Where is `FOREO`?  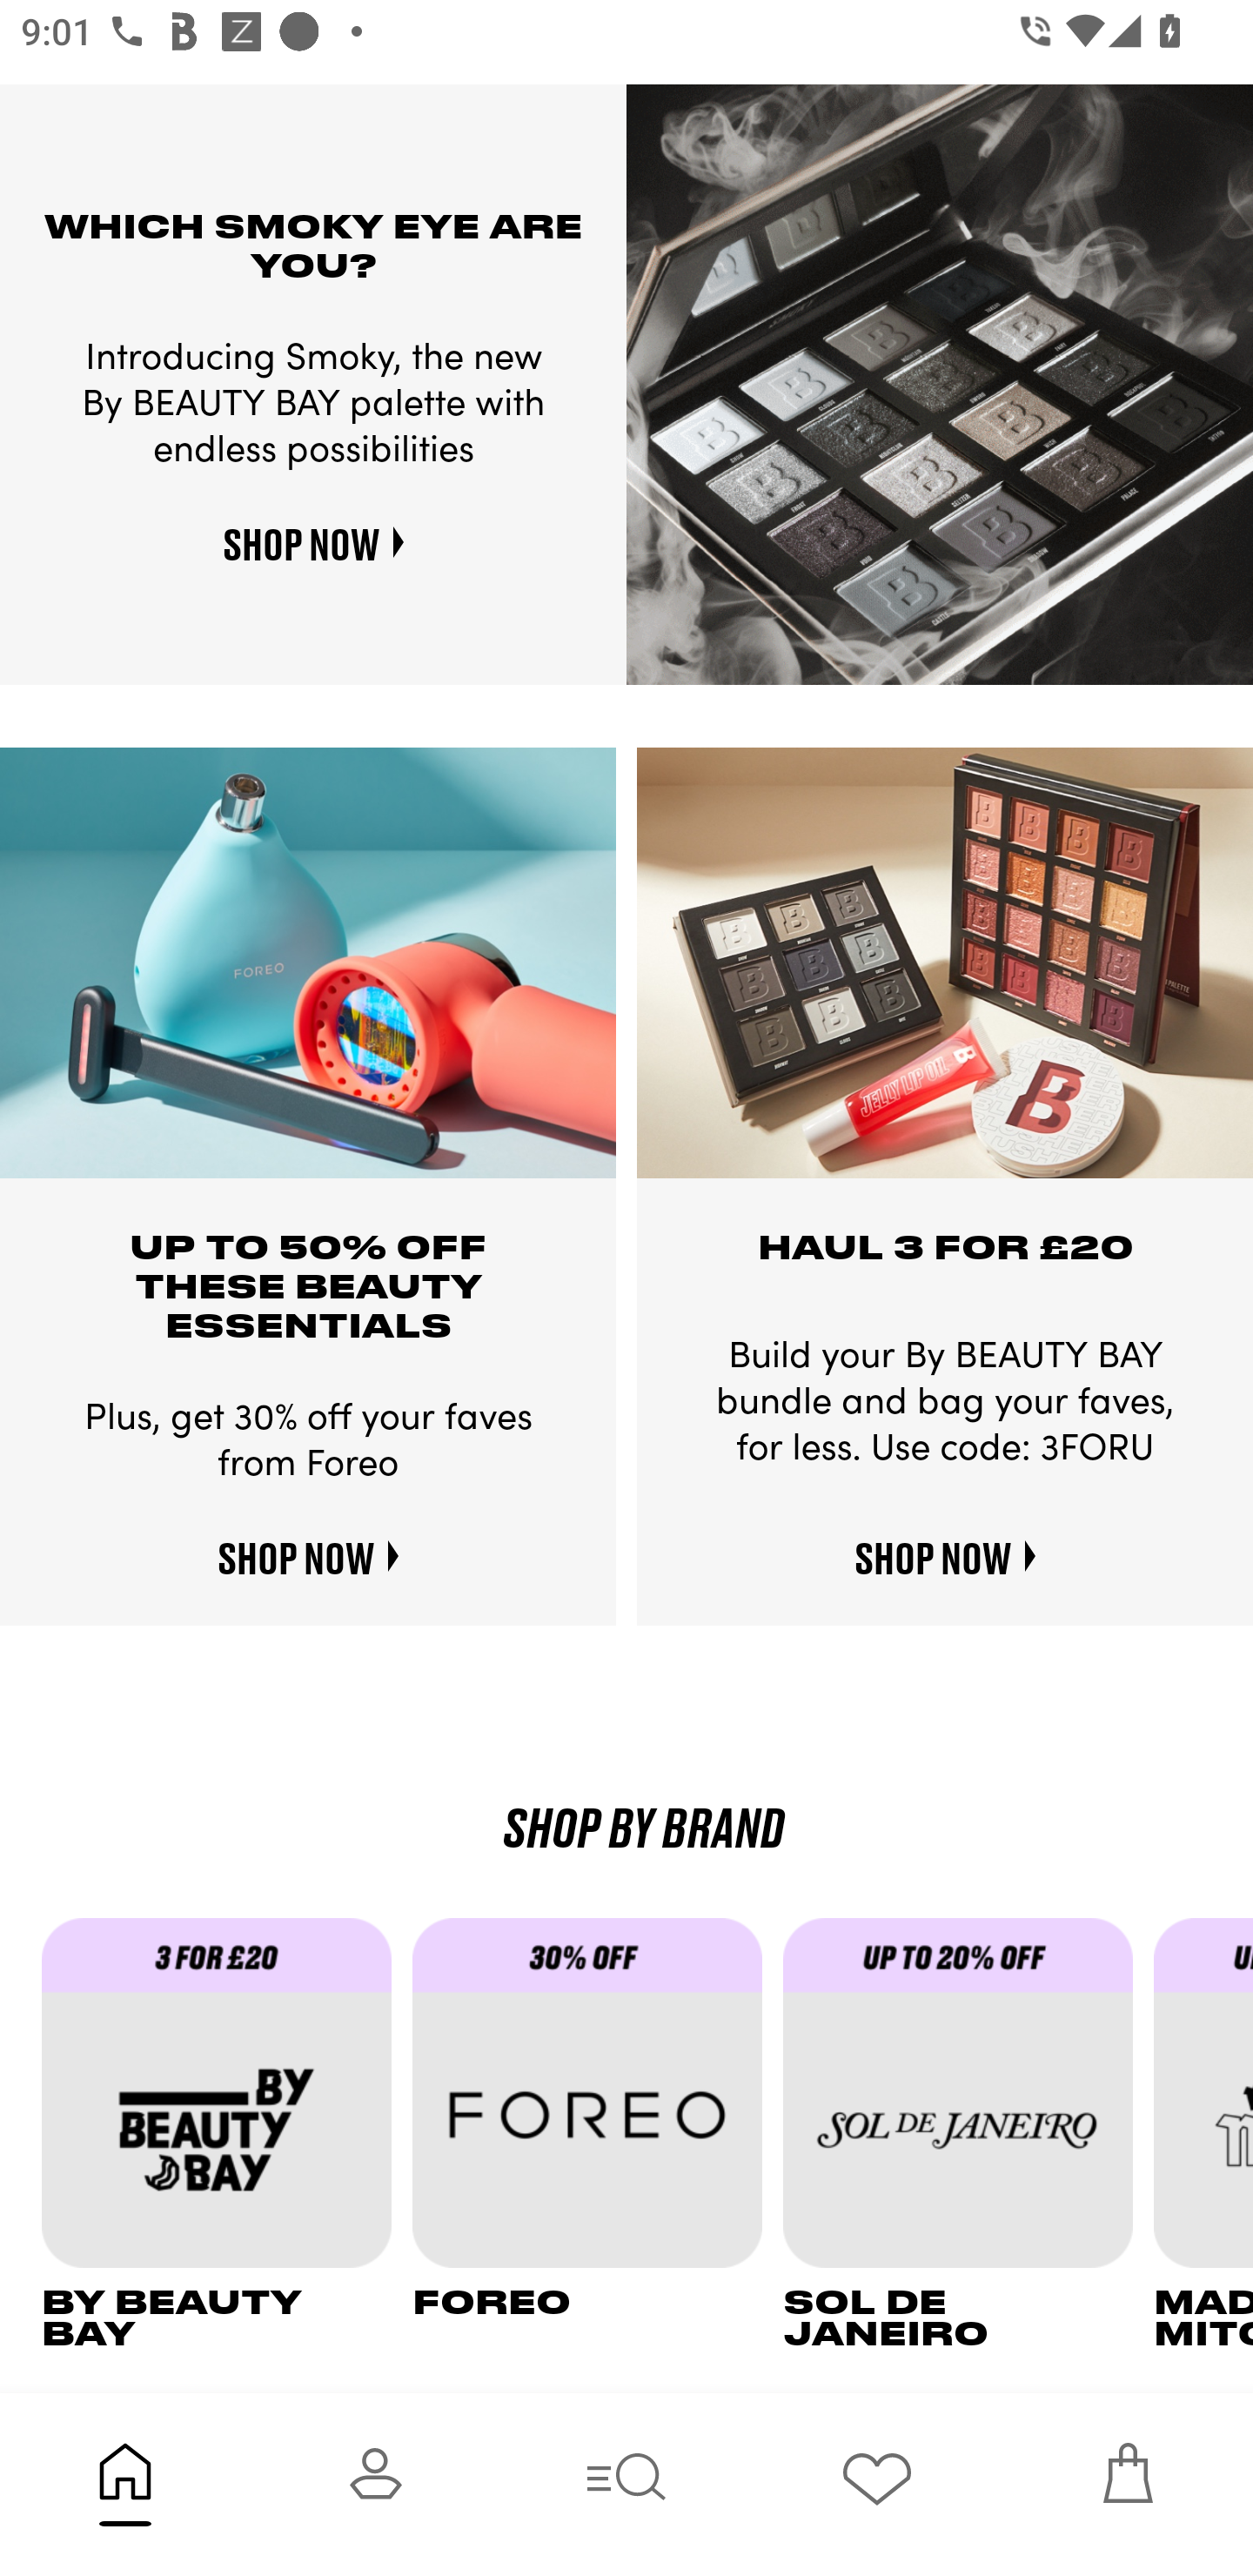
FOREO is located at coordinates (597, 2136).